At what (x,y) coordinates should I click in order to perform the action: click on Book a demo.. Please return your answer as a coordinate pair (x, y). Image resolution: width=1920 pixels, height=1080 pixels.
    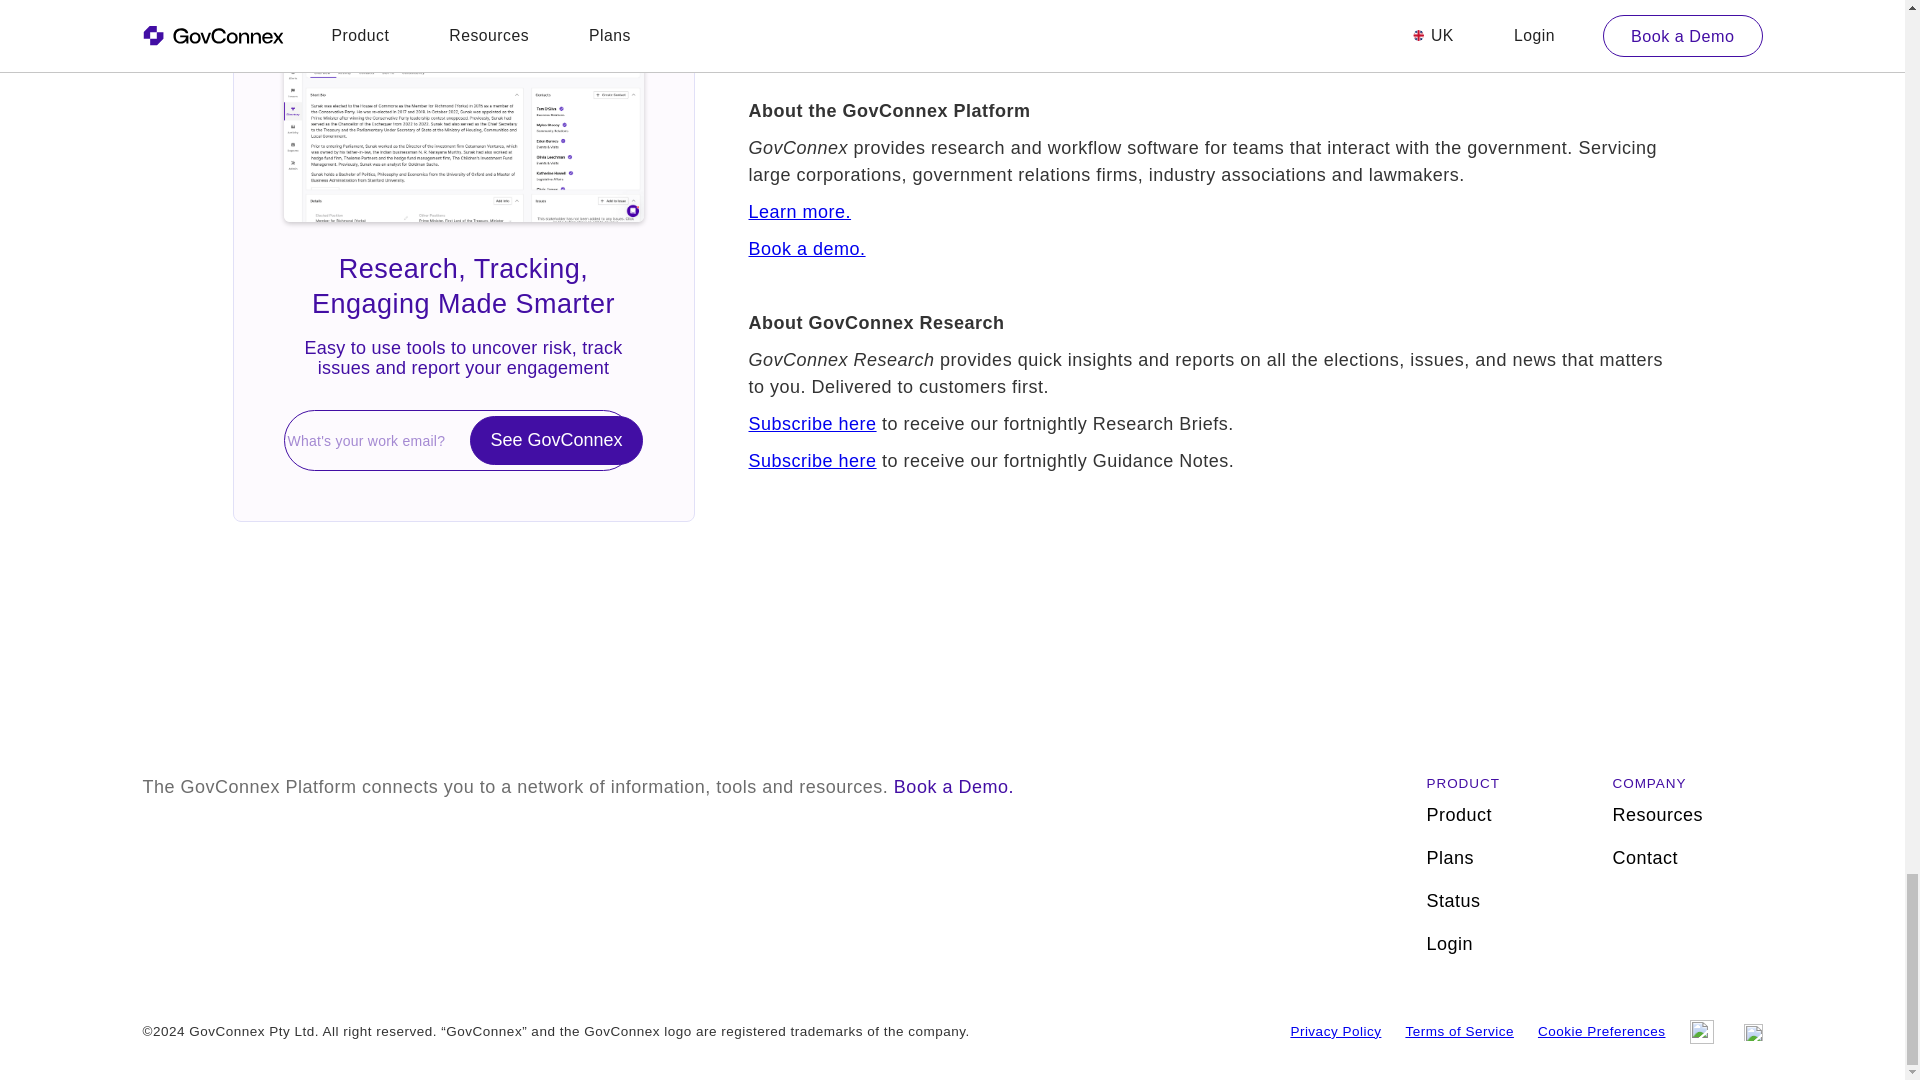
    Looking at the image, I should click on (806, 248).